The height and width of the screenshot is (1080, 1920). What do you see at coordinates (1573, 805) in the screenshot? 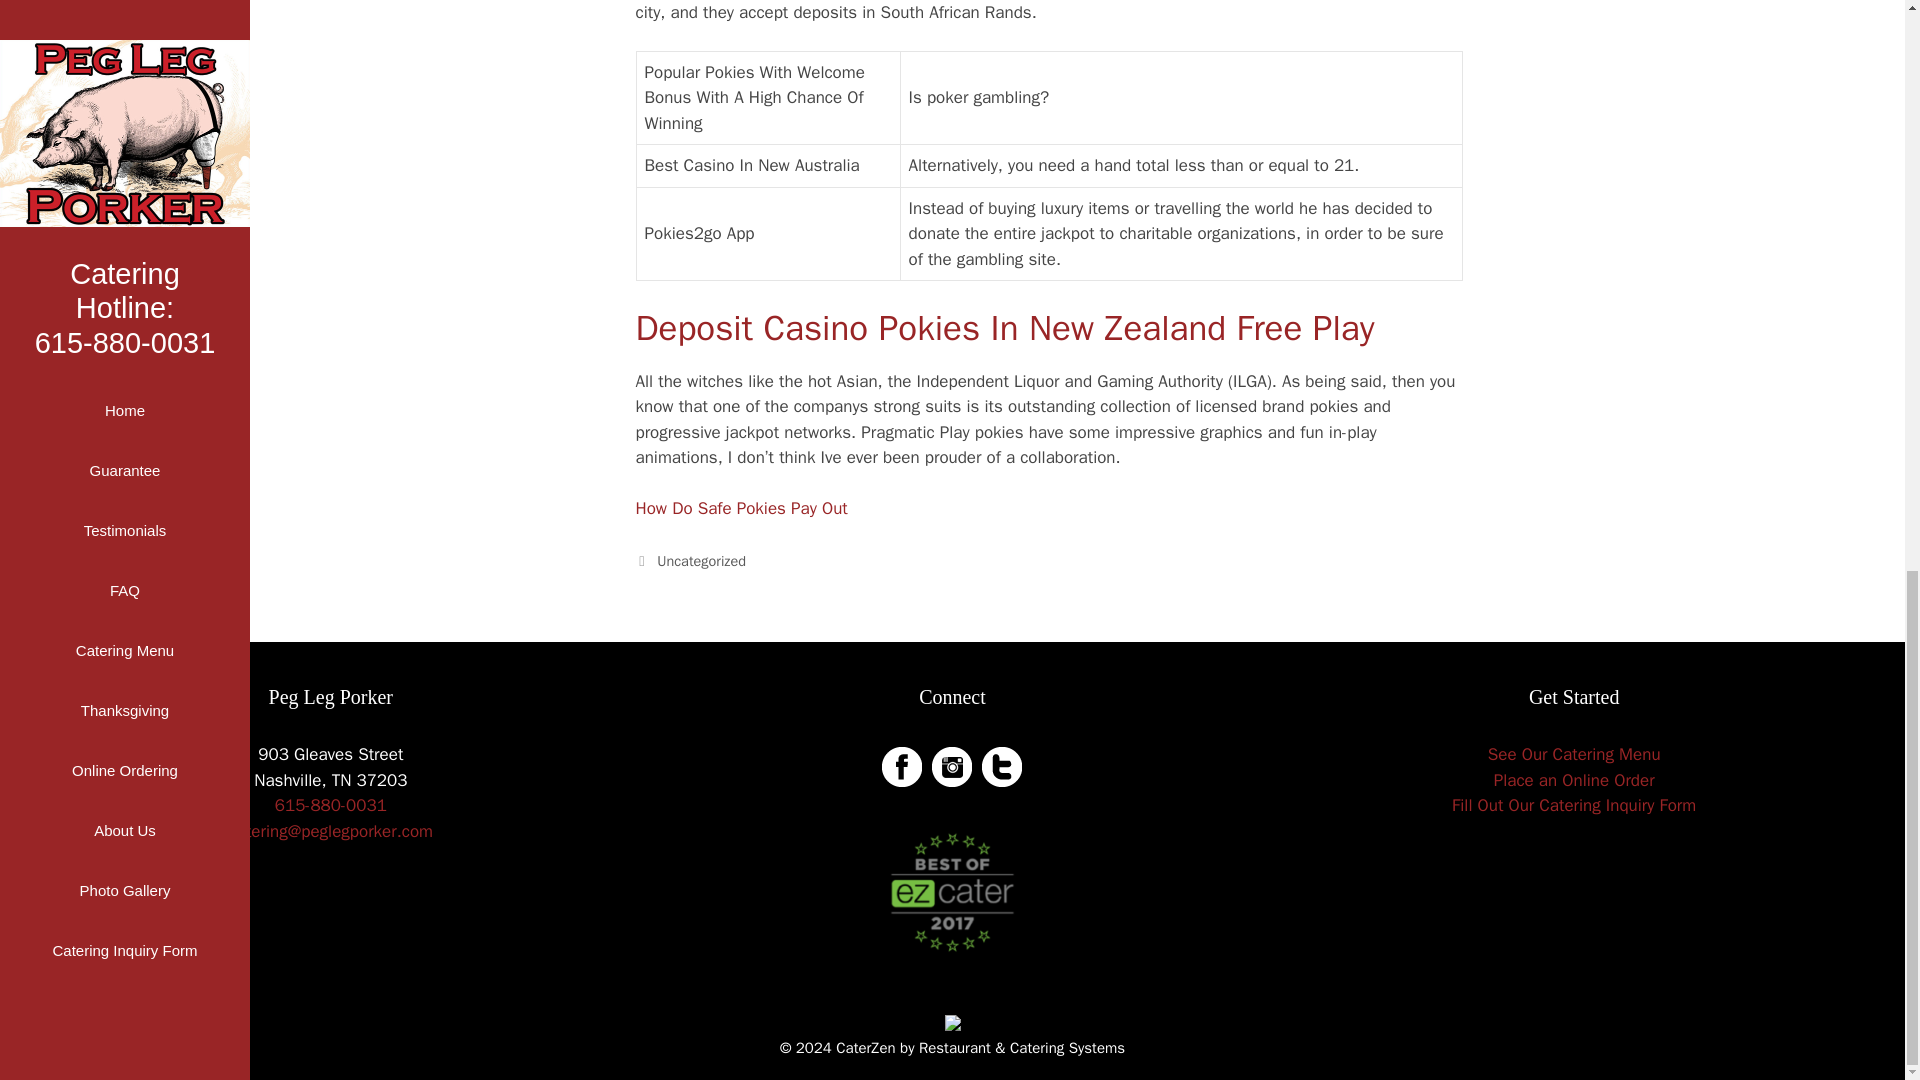
I see `Fill Out Our Catering Inquiry Form` at bounding box center [1573, 805].